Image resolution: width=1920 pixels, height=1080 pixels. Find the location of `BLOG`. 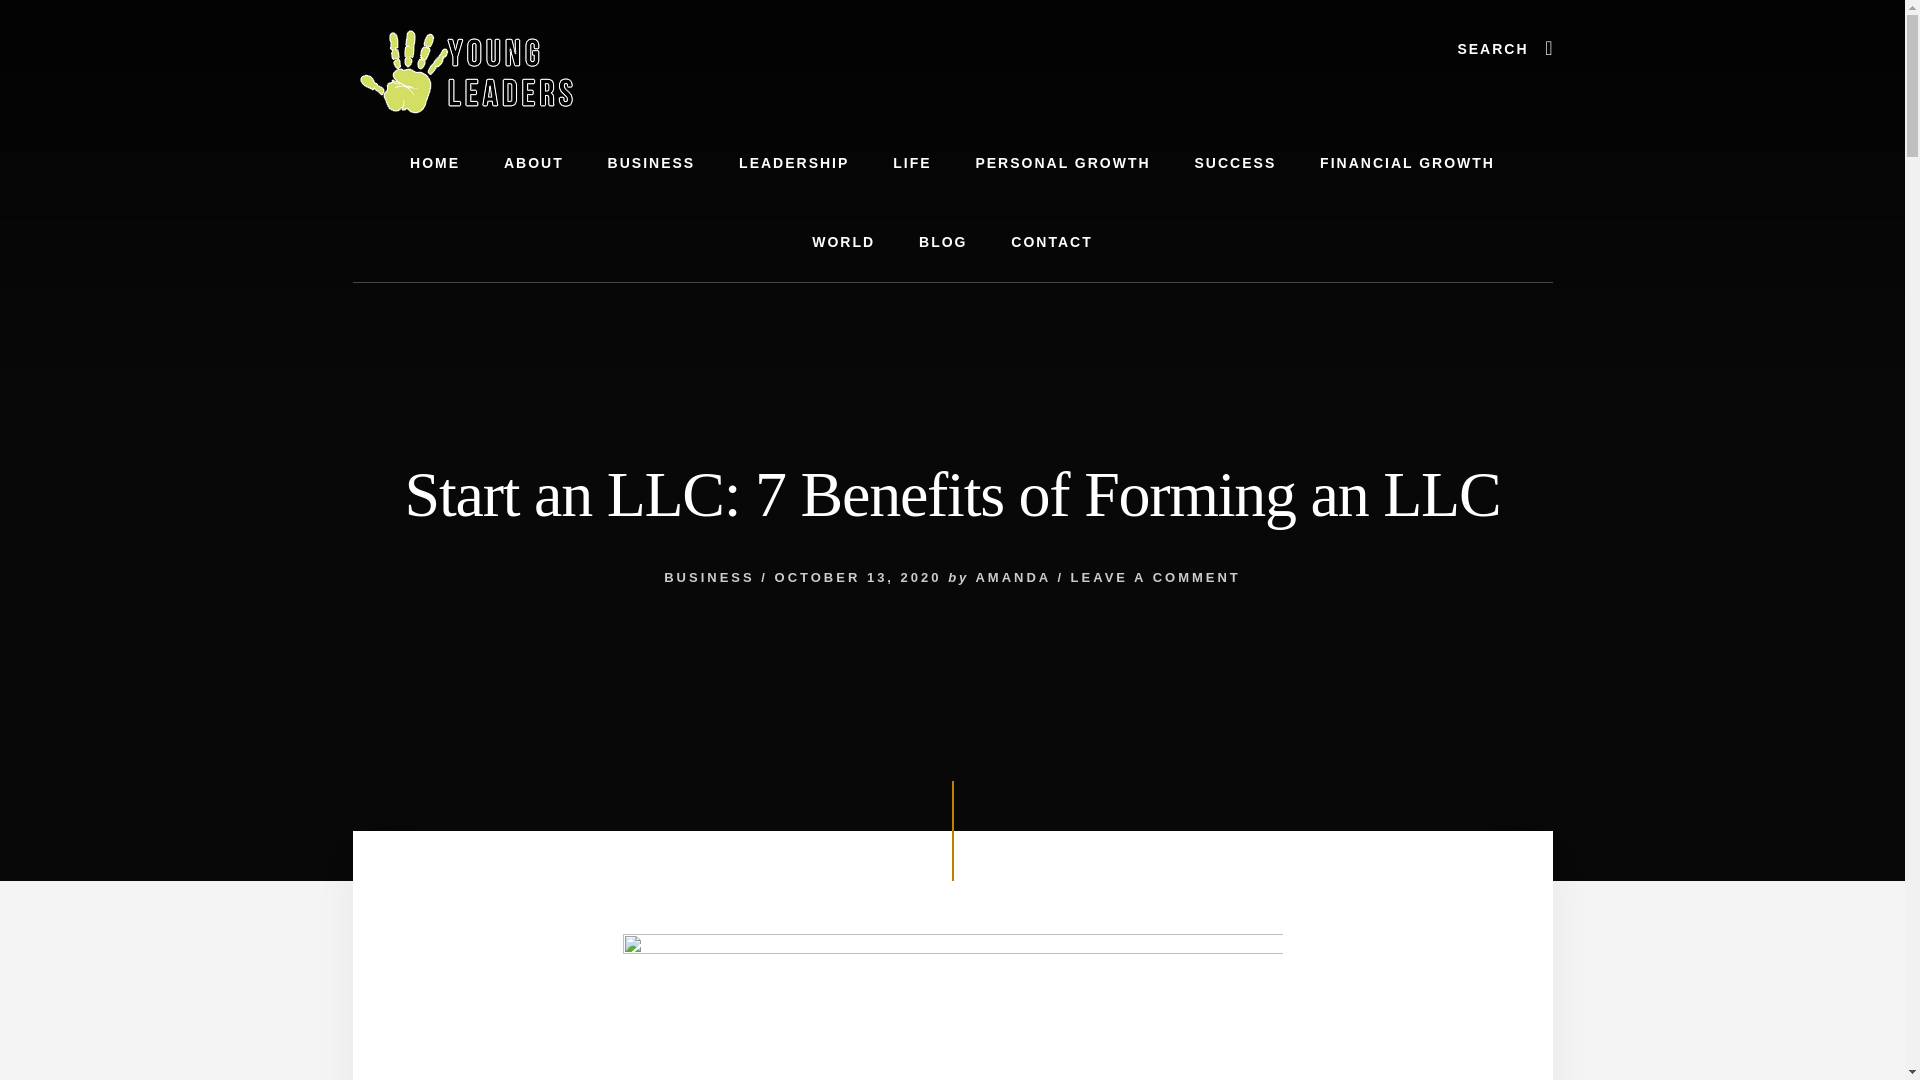

BLOG is located at coordinates (942, 242).